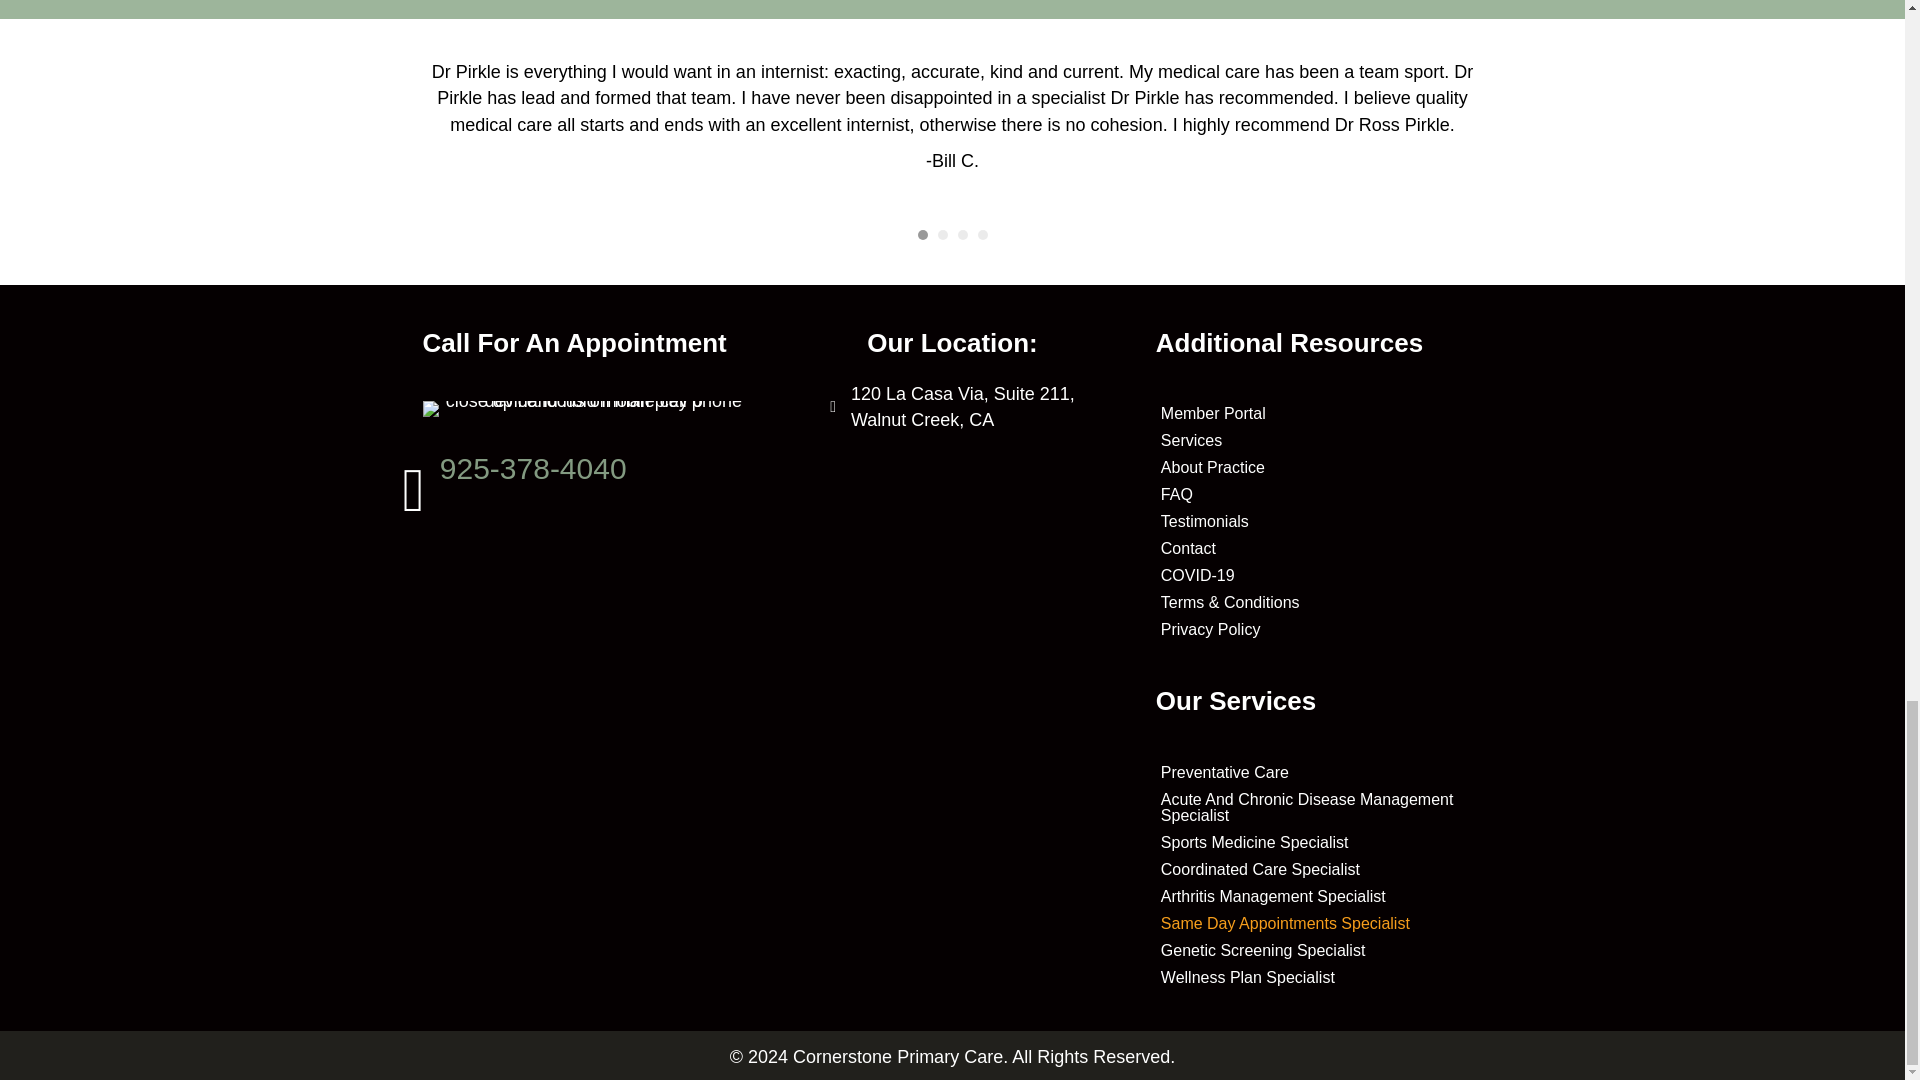 The image size is (1920, 1080). What do you see at coordinates (1318, 494) in the screenshot?
I see `FAQ` at bounding box center [1318, 494].